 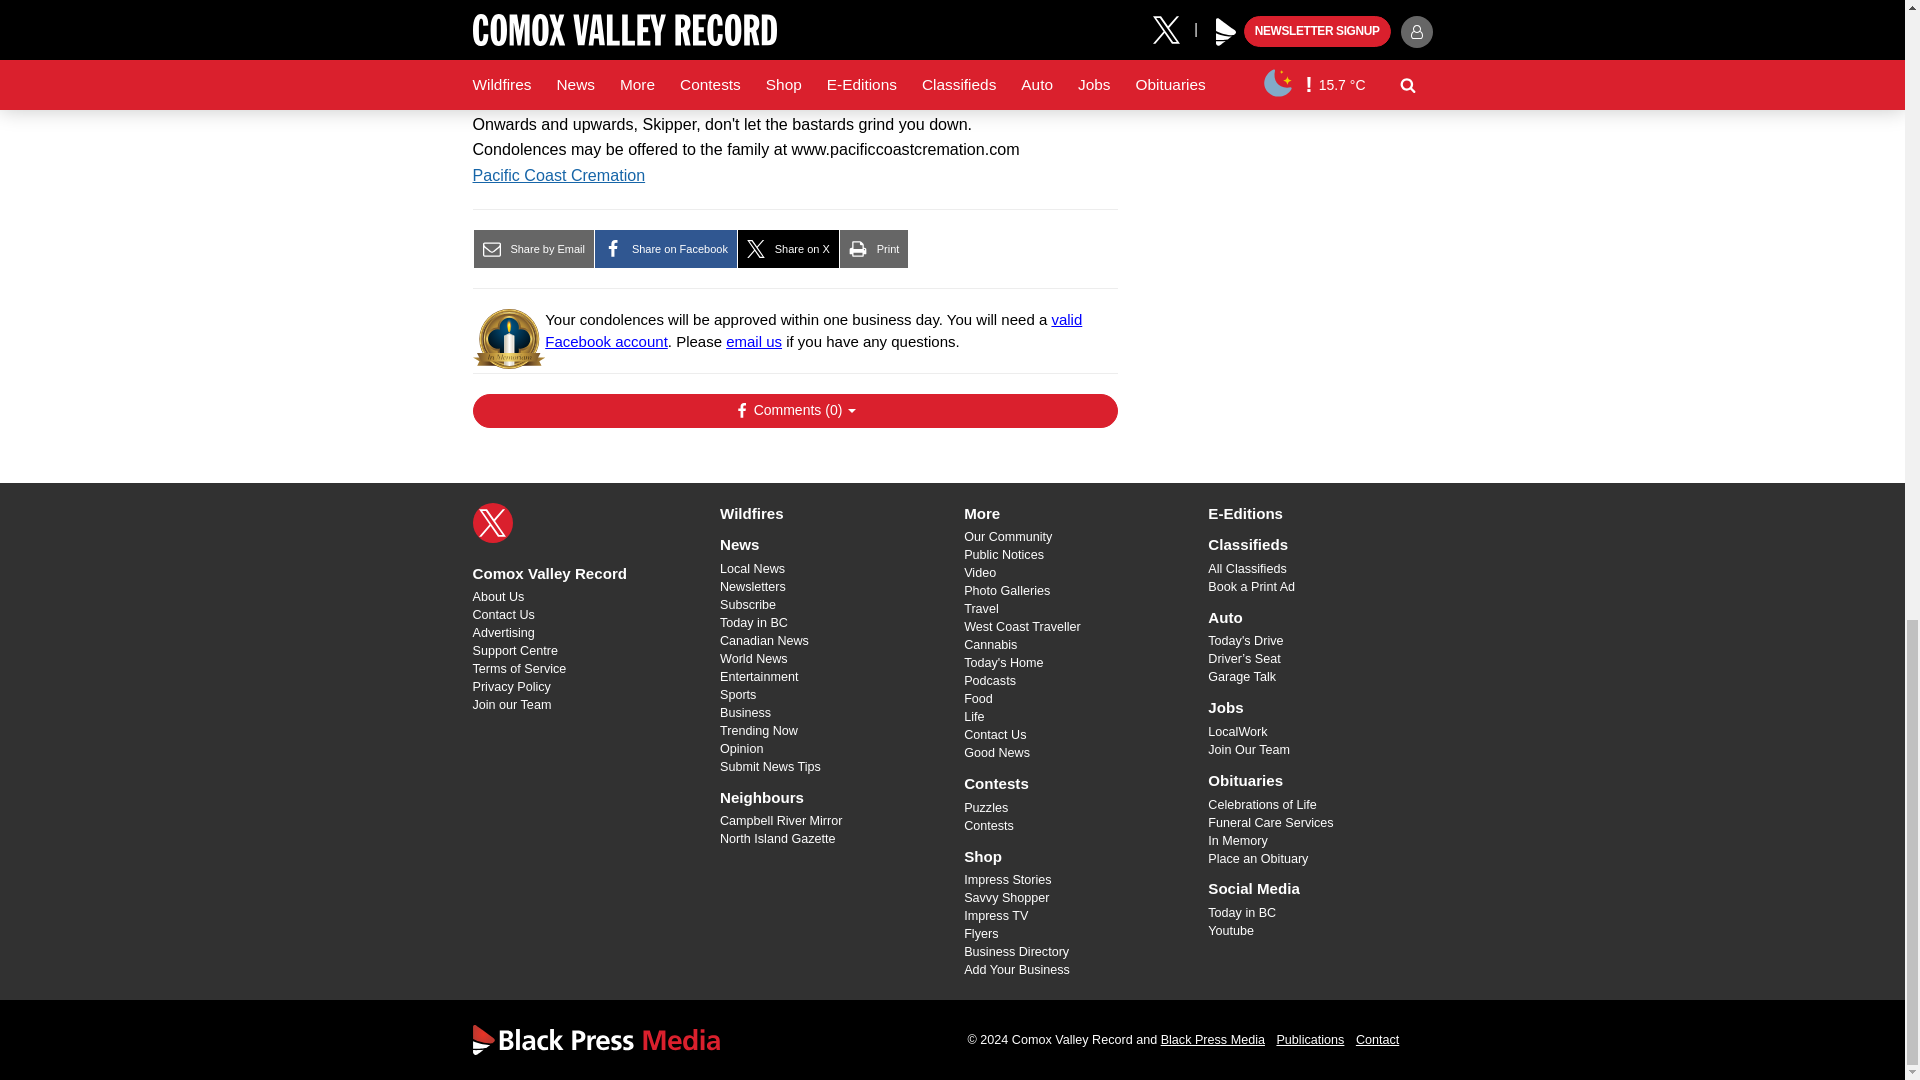 What do you see at coordinates (492, 523) in the screenshot?
I see `X` at bounding box center [492, 523].